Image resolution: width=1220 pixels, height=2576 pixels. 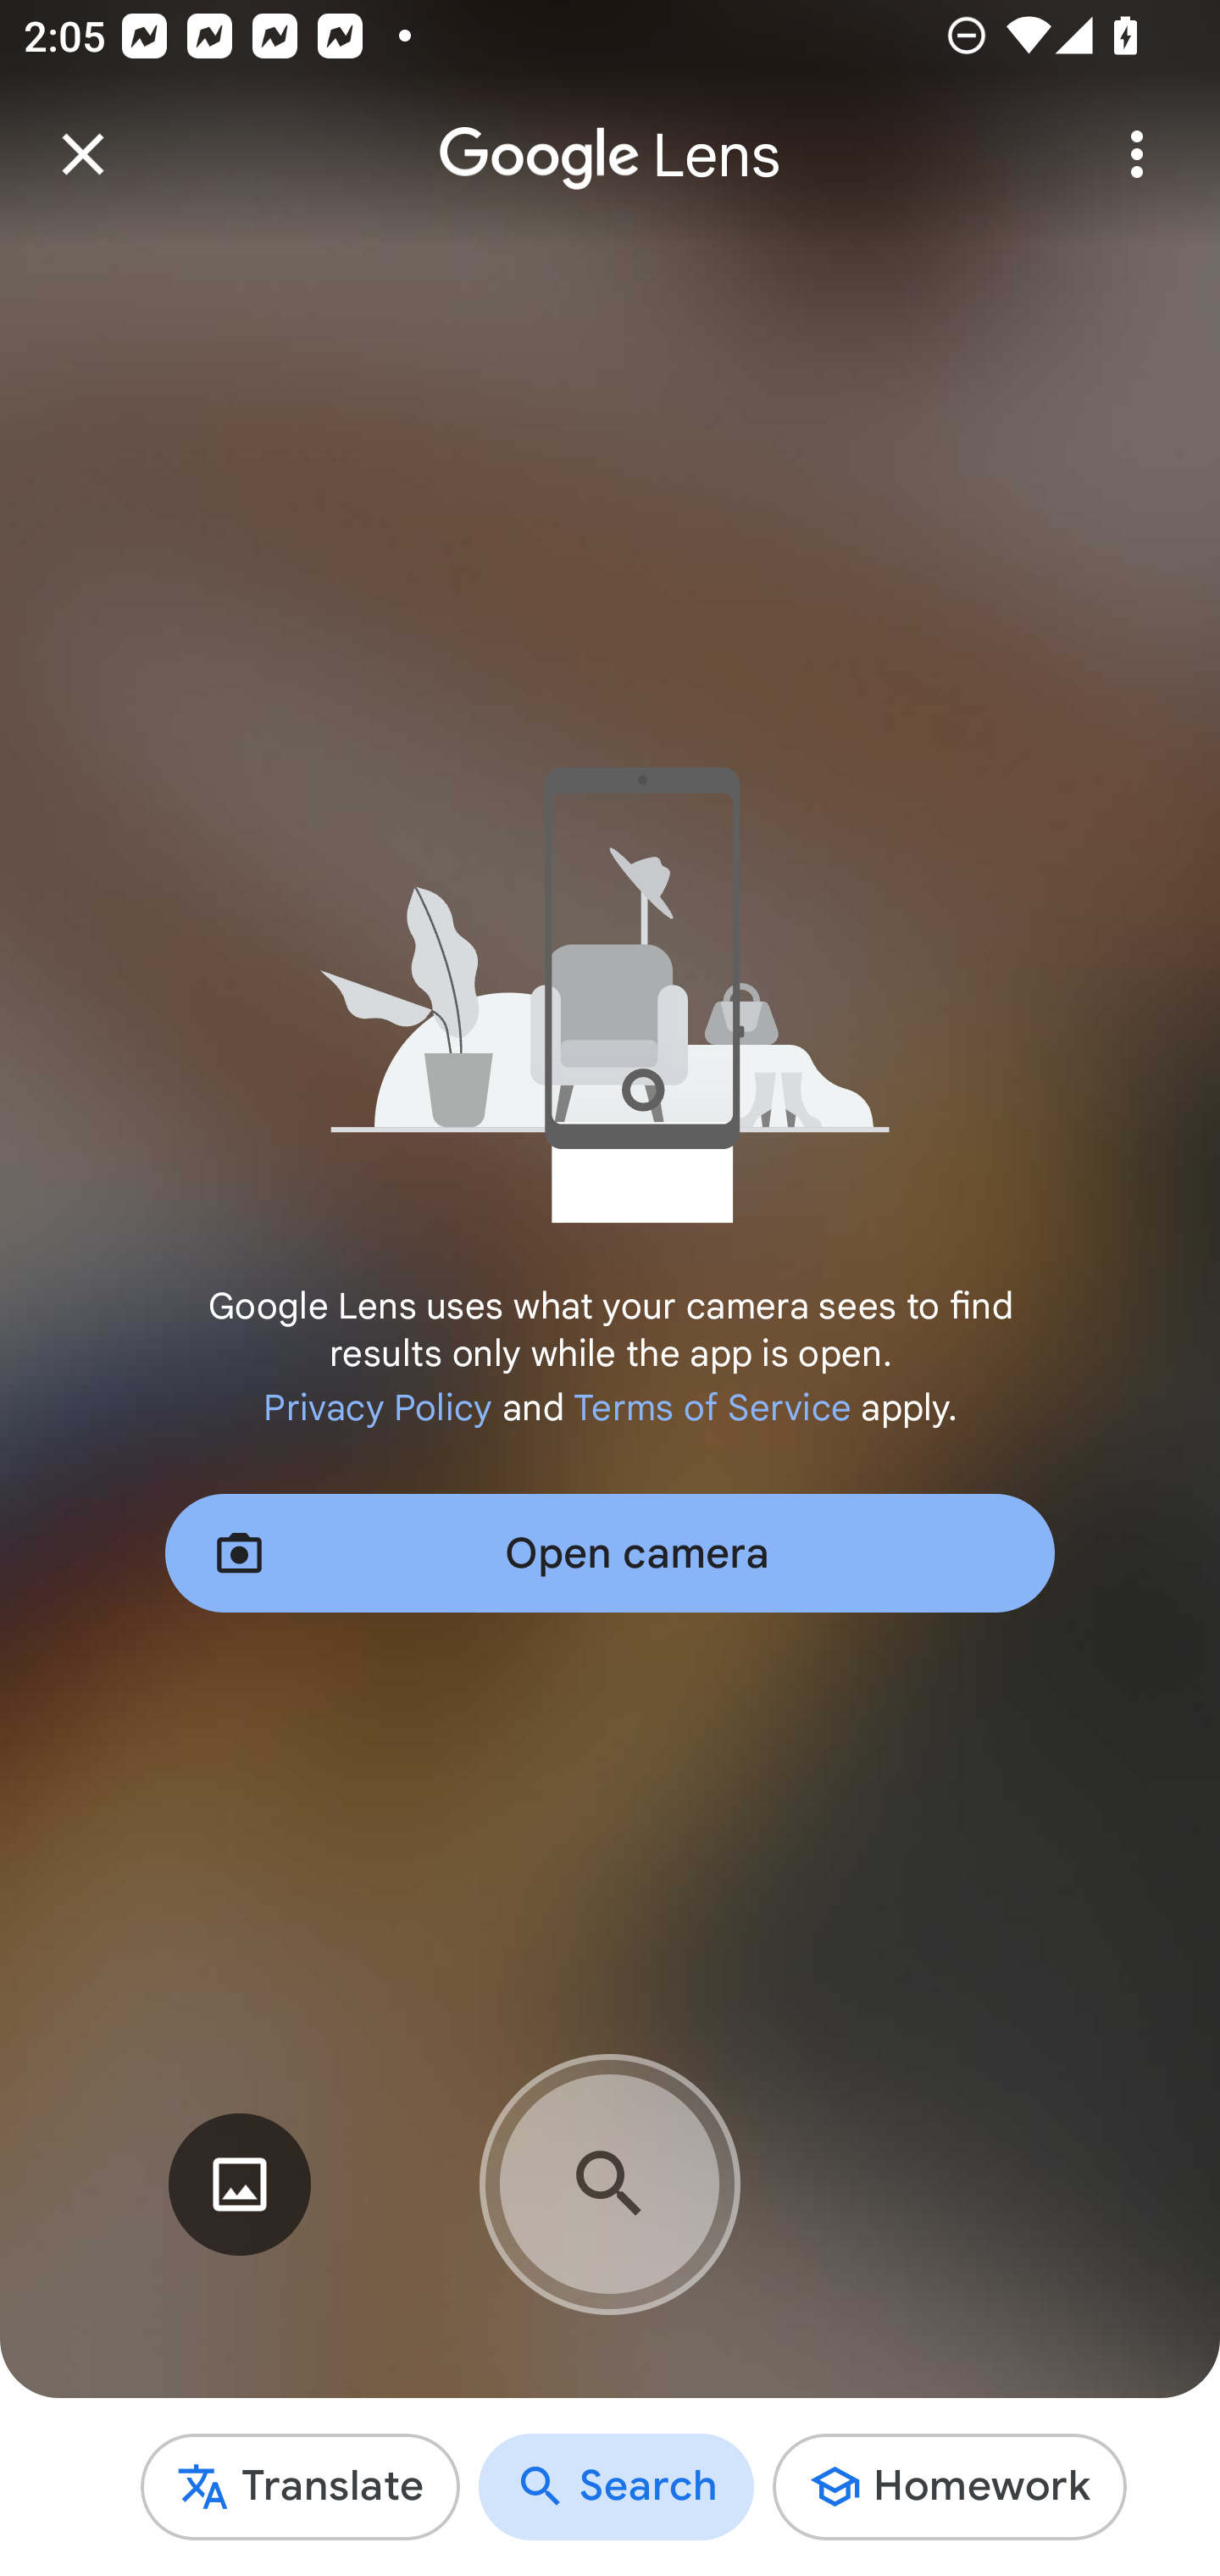 What do you see at coordinates (239, 2185) in the screenshot?
I see `Select an image from gallery` at bounding box center [239, 2185].